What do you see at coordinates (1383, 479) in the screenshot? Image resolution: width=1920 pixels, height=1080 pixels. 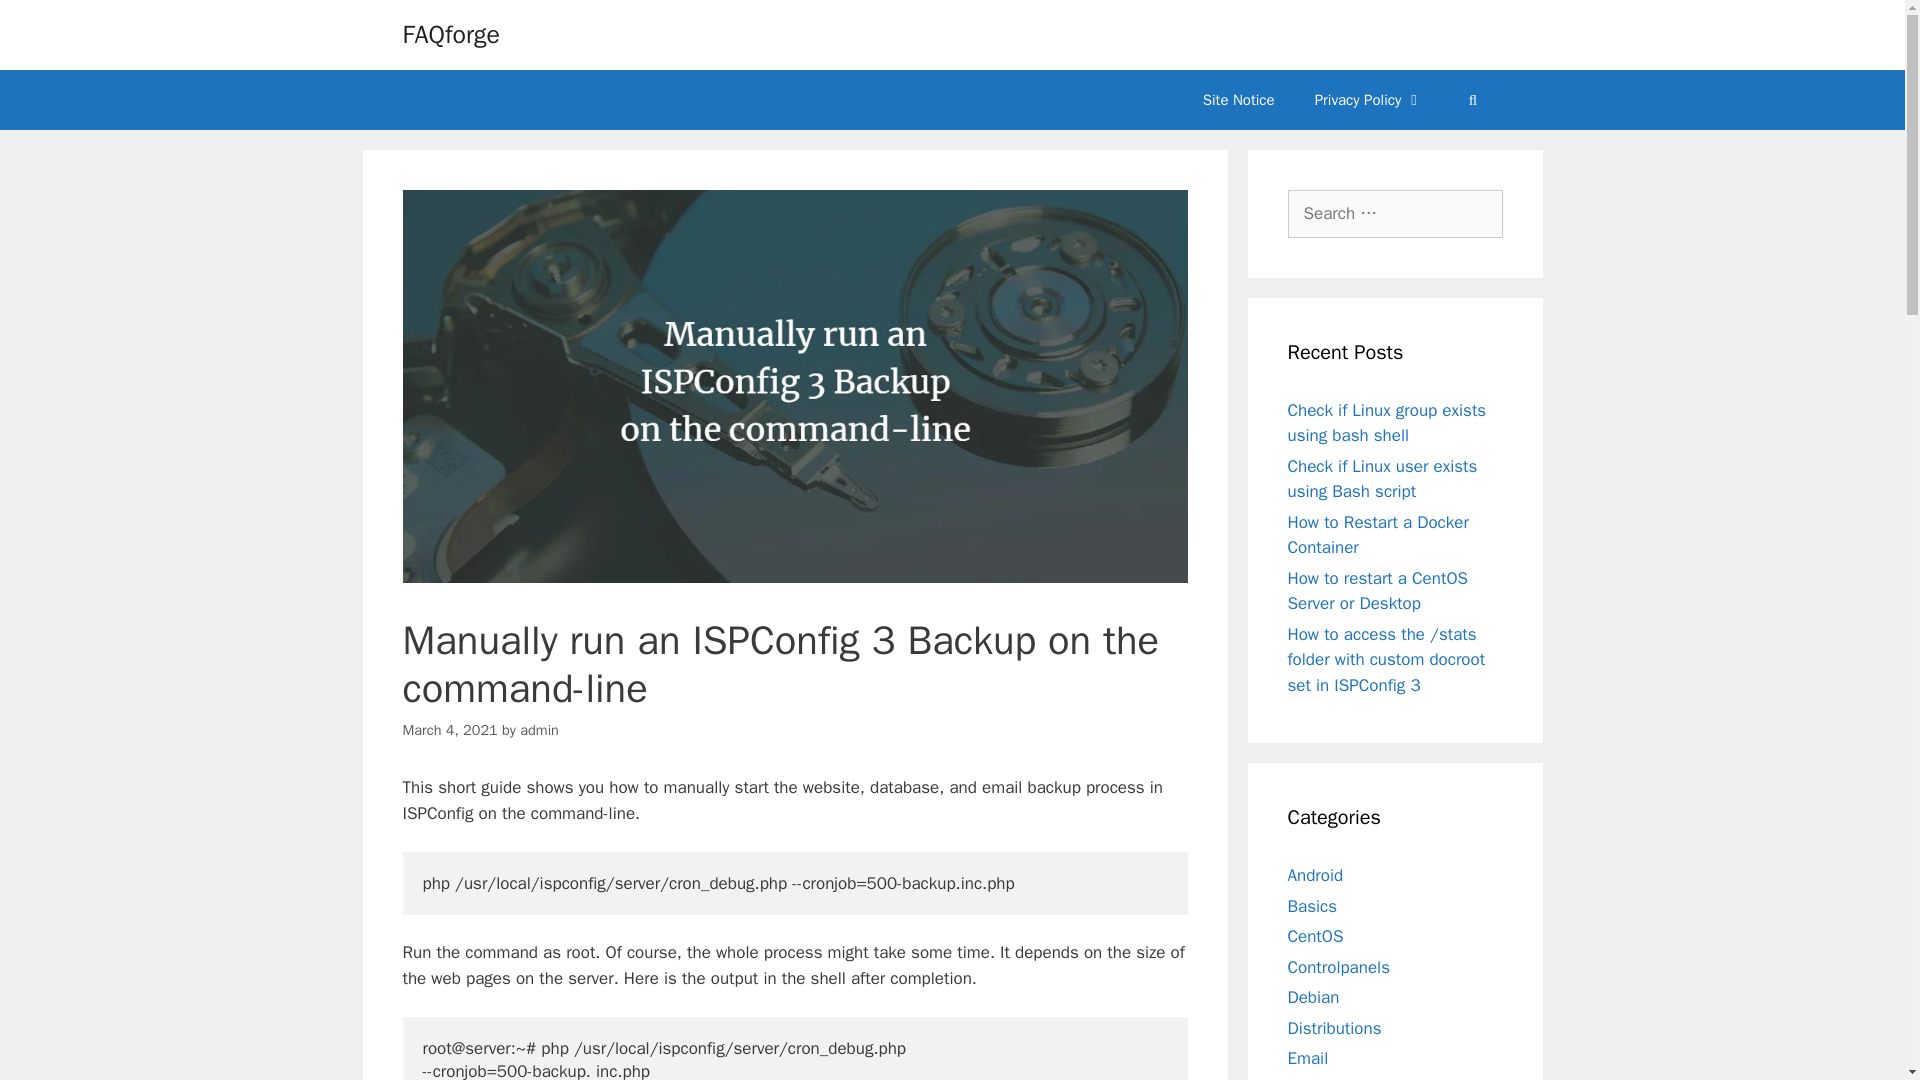 I see `Check if Linux user exists using Bash script` at bounding box center [1383, 479].